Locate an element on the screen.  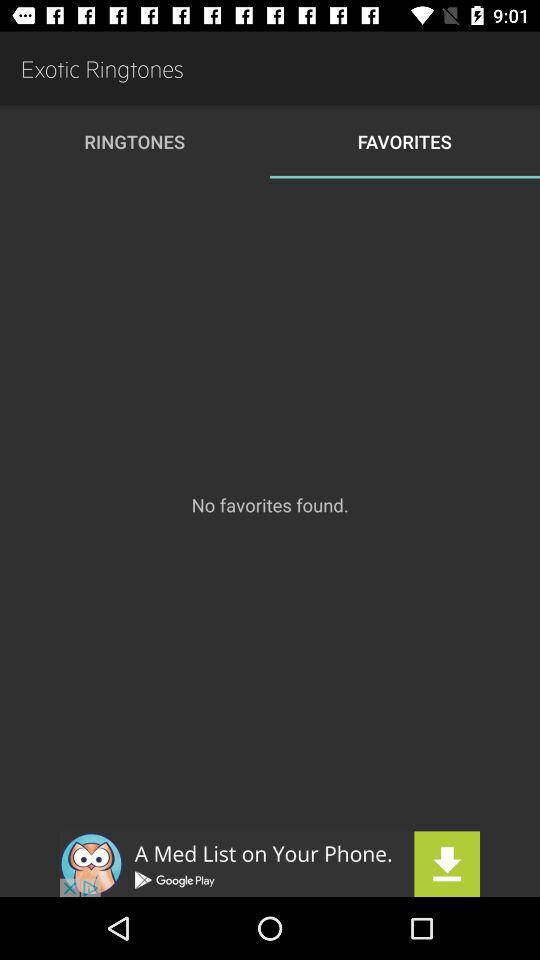
advertisement button is located at coordinates (270, 864).